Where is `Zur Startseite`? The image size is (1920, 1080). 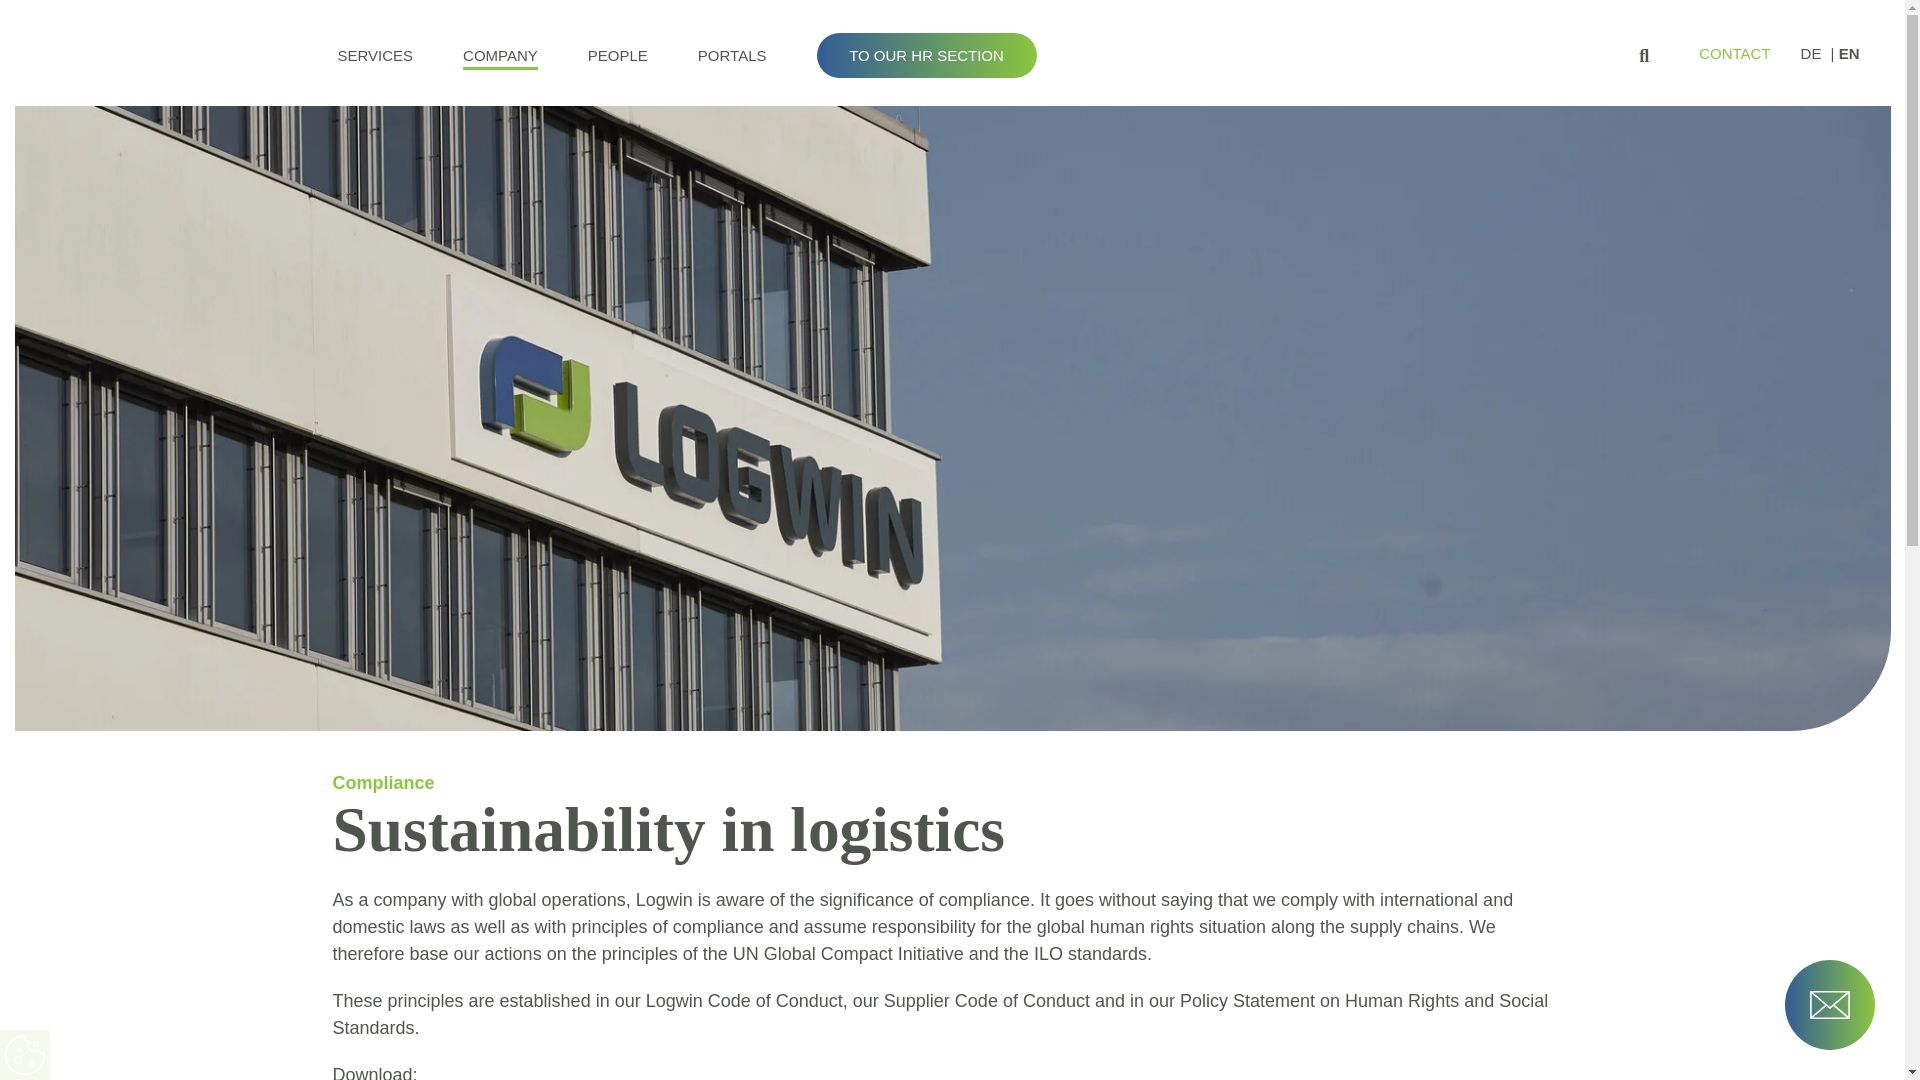 Zur Startseite is located at coordinates (142, 51).